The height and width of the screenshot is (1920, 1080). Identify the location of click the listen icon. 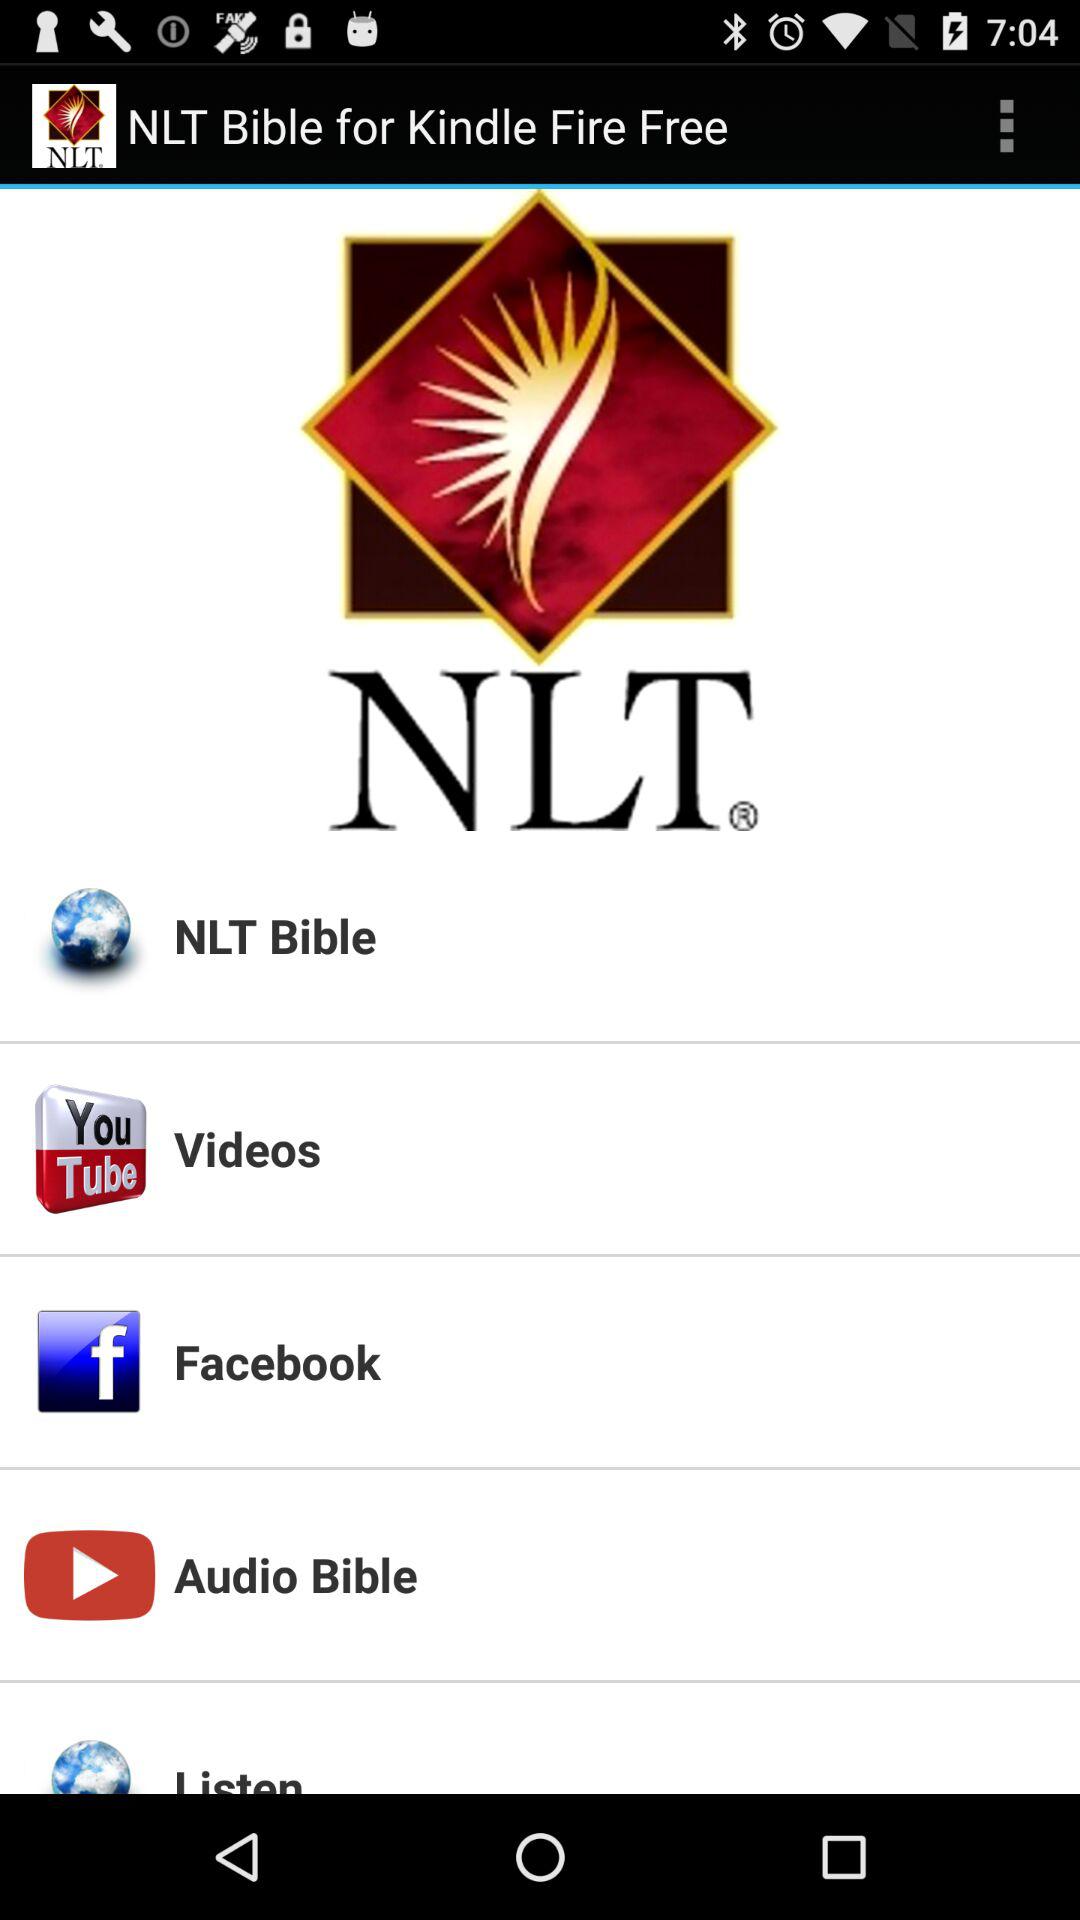
(615, 1774).